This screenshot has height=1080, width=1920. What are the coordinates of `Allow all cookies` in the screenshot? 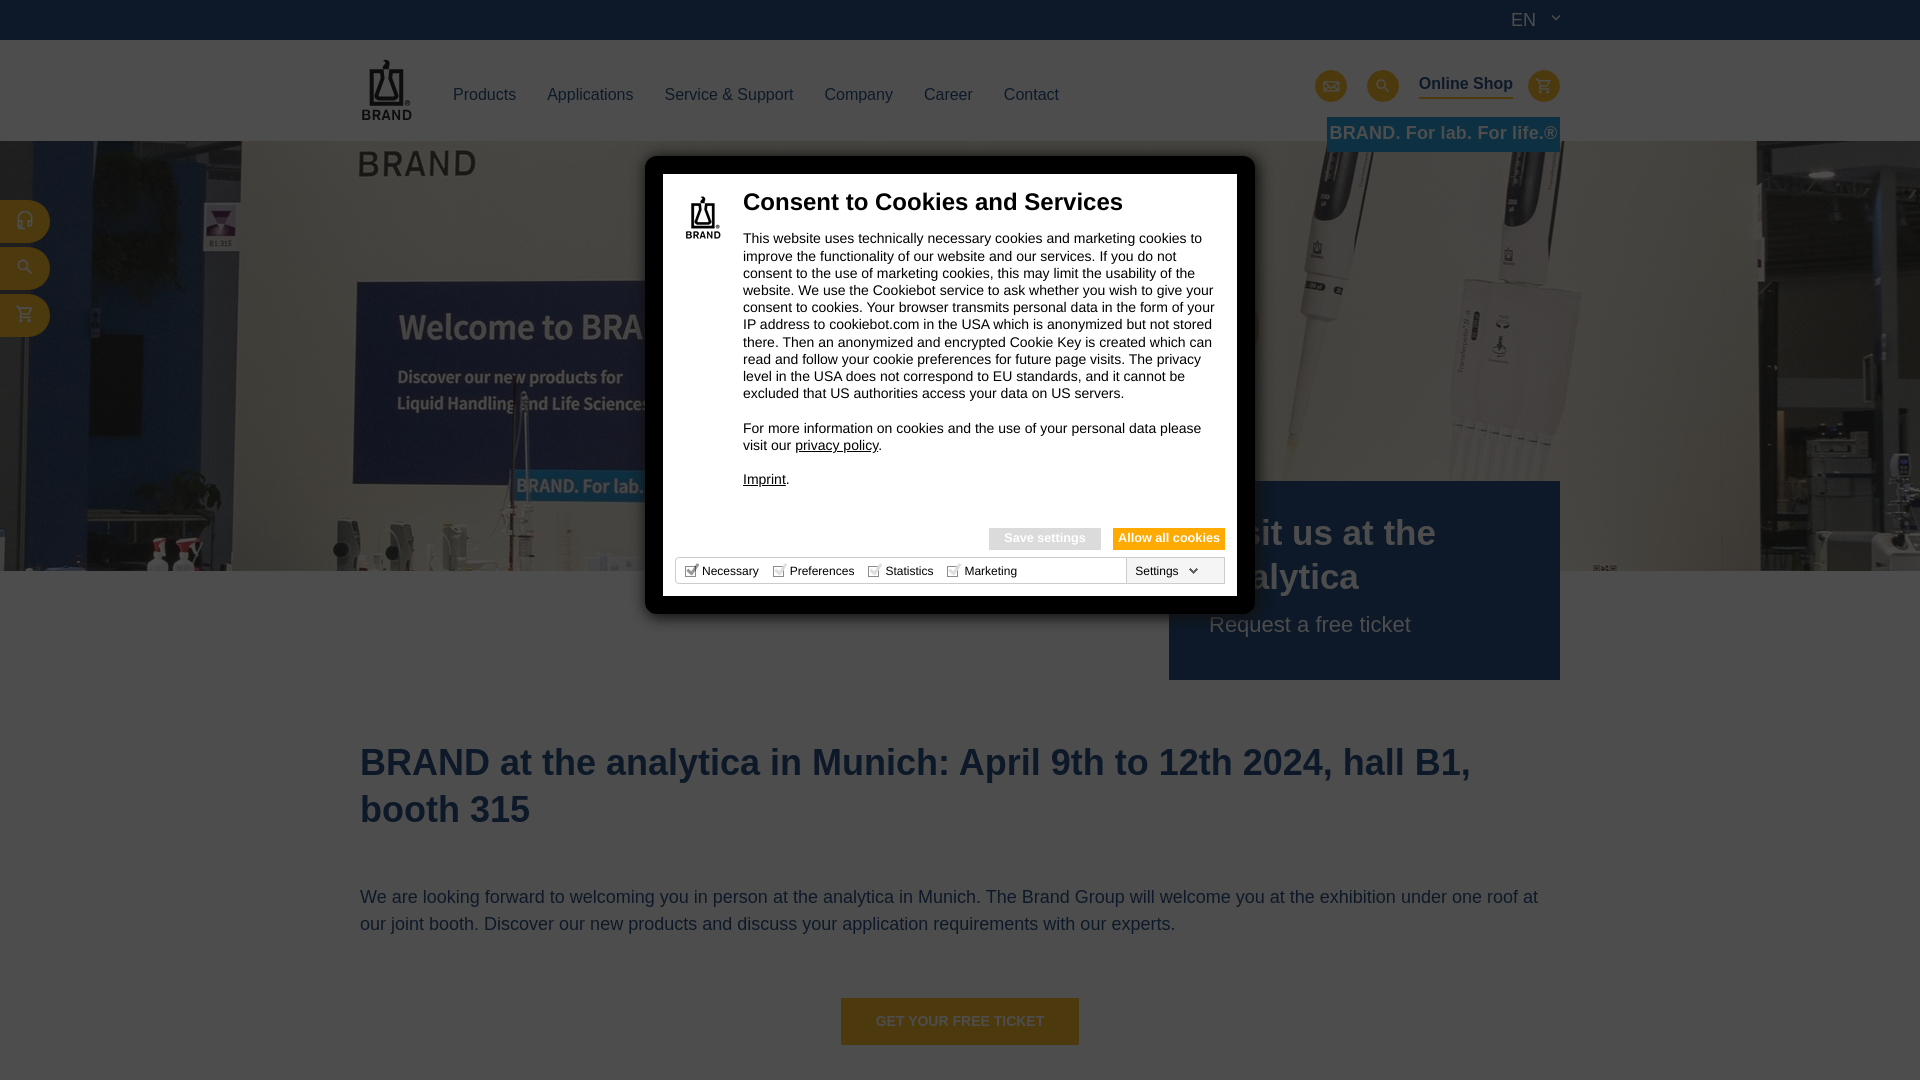 It's located at (1168, 538).